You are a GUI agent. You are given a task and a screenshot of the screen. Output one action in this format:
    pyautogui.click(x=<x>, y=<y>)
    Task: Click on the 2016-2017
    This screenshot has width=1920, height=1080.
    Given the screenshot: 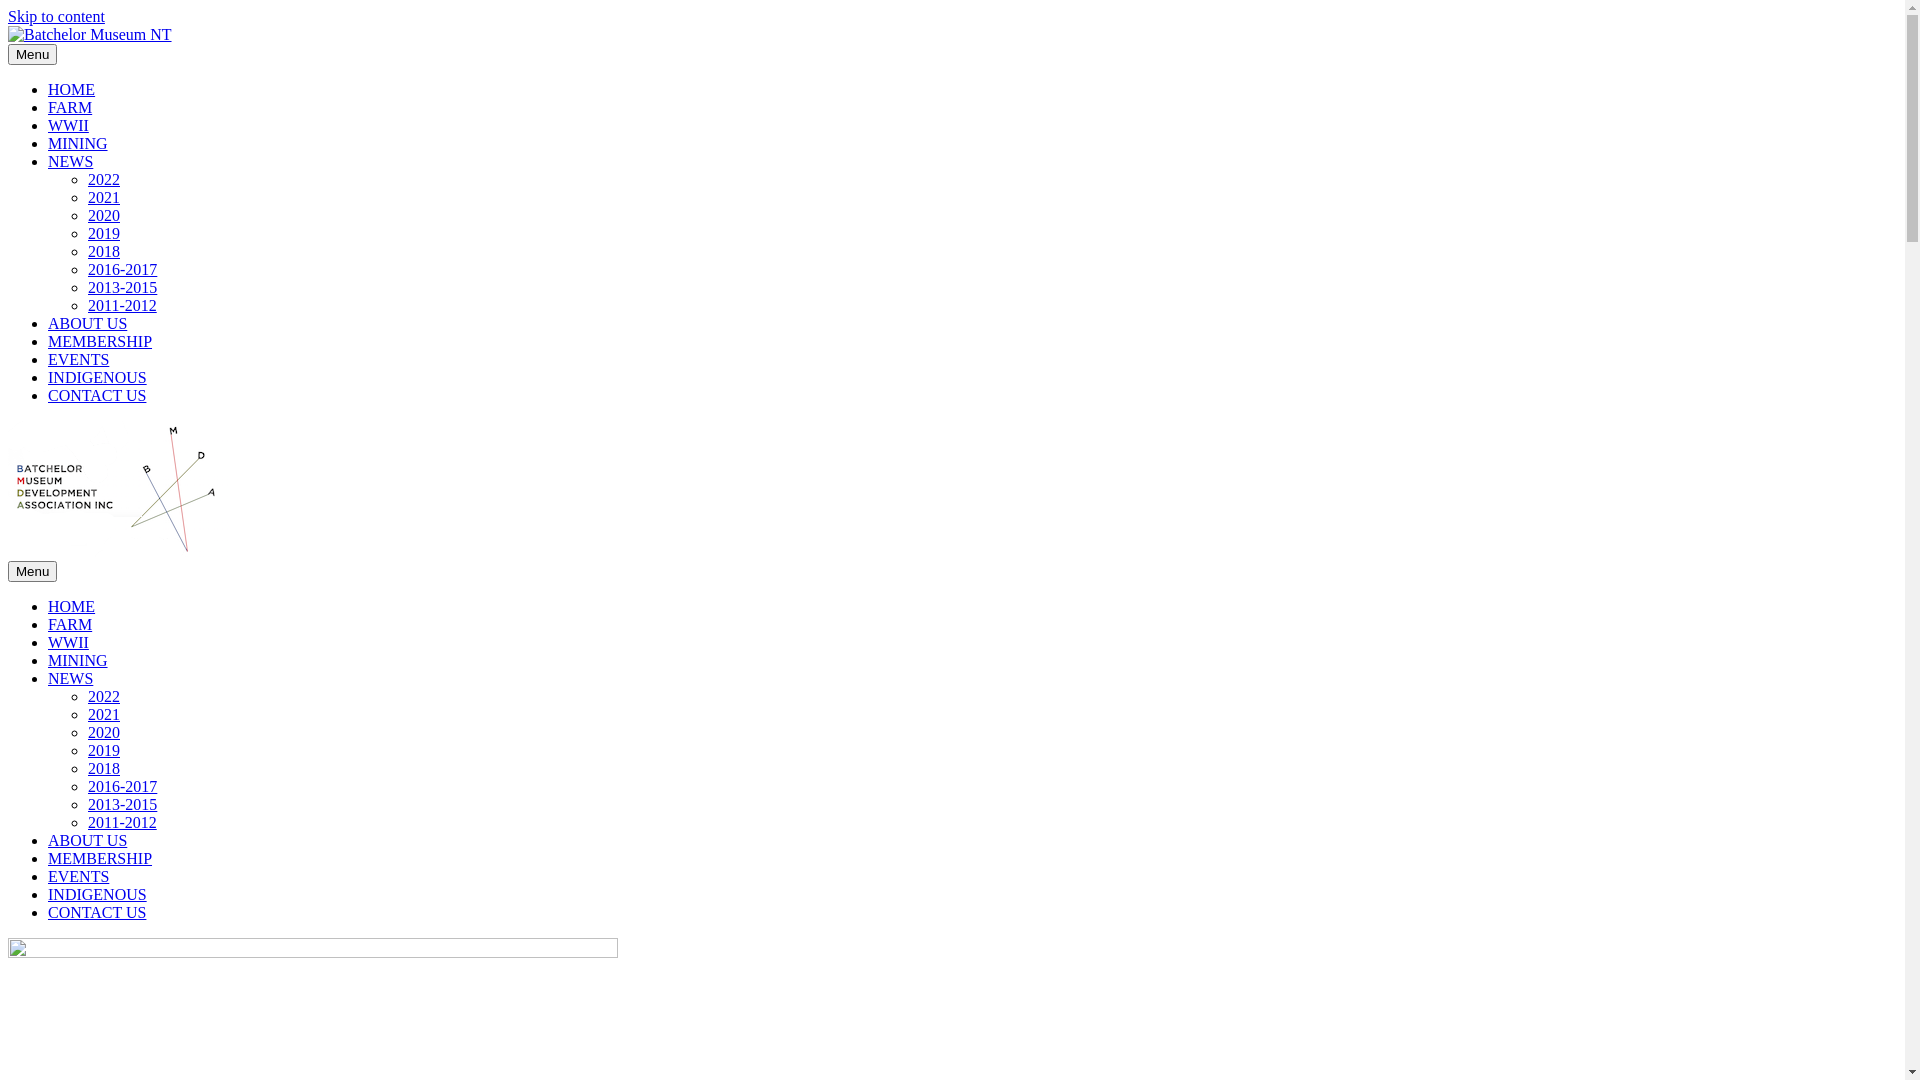 What is the action you would take?
    pyautogui.click(x=122, y=270)
    